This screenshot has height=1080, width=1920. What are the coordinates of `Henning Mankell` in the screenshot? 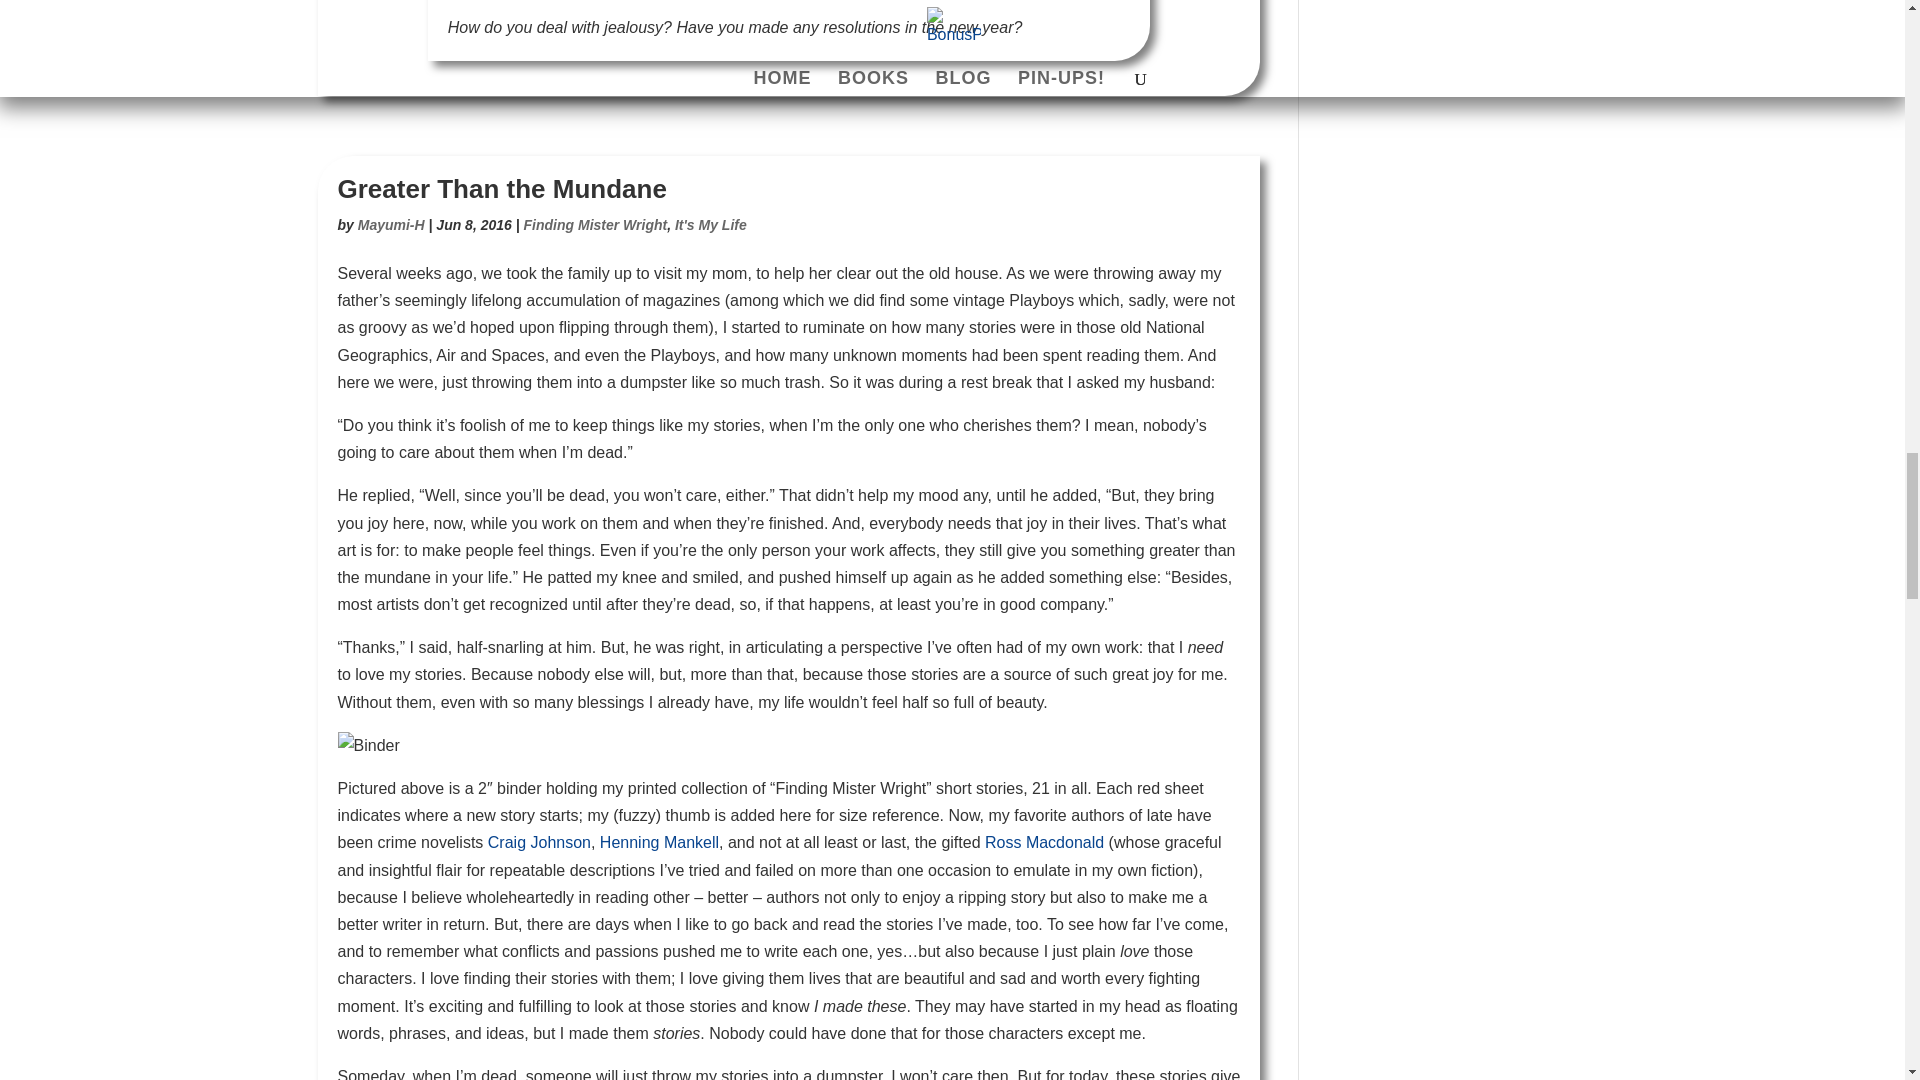 It's located at (658, 842).